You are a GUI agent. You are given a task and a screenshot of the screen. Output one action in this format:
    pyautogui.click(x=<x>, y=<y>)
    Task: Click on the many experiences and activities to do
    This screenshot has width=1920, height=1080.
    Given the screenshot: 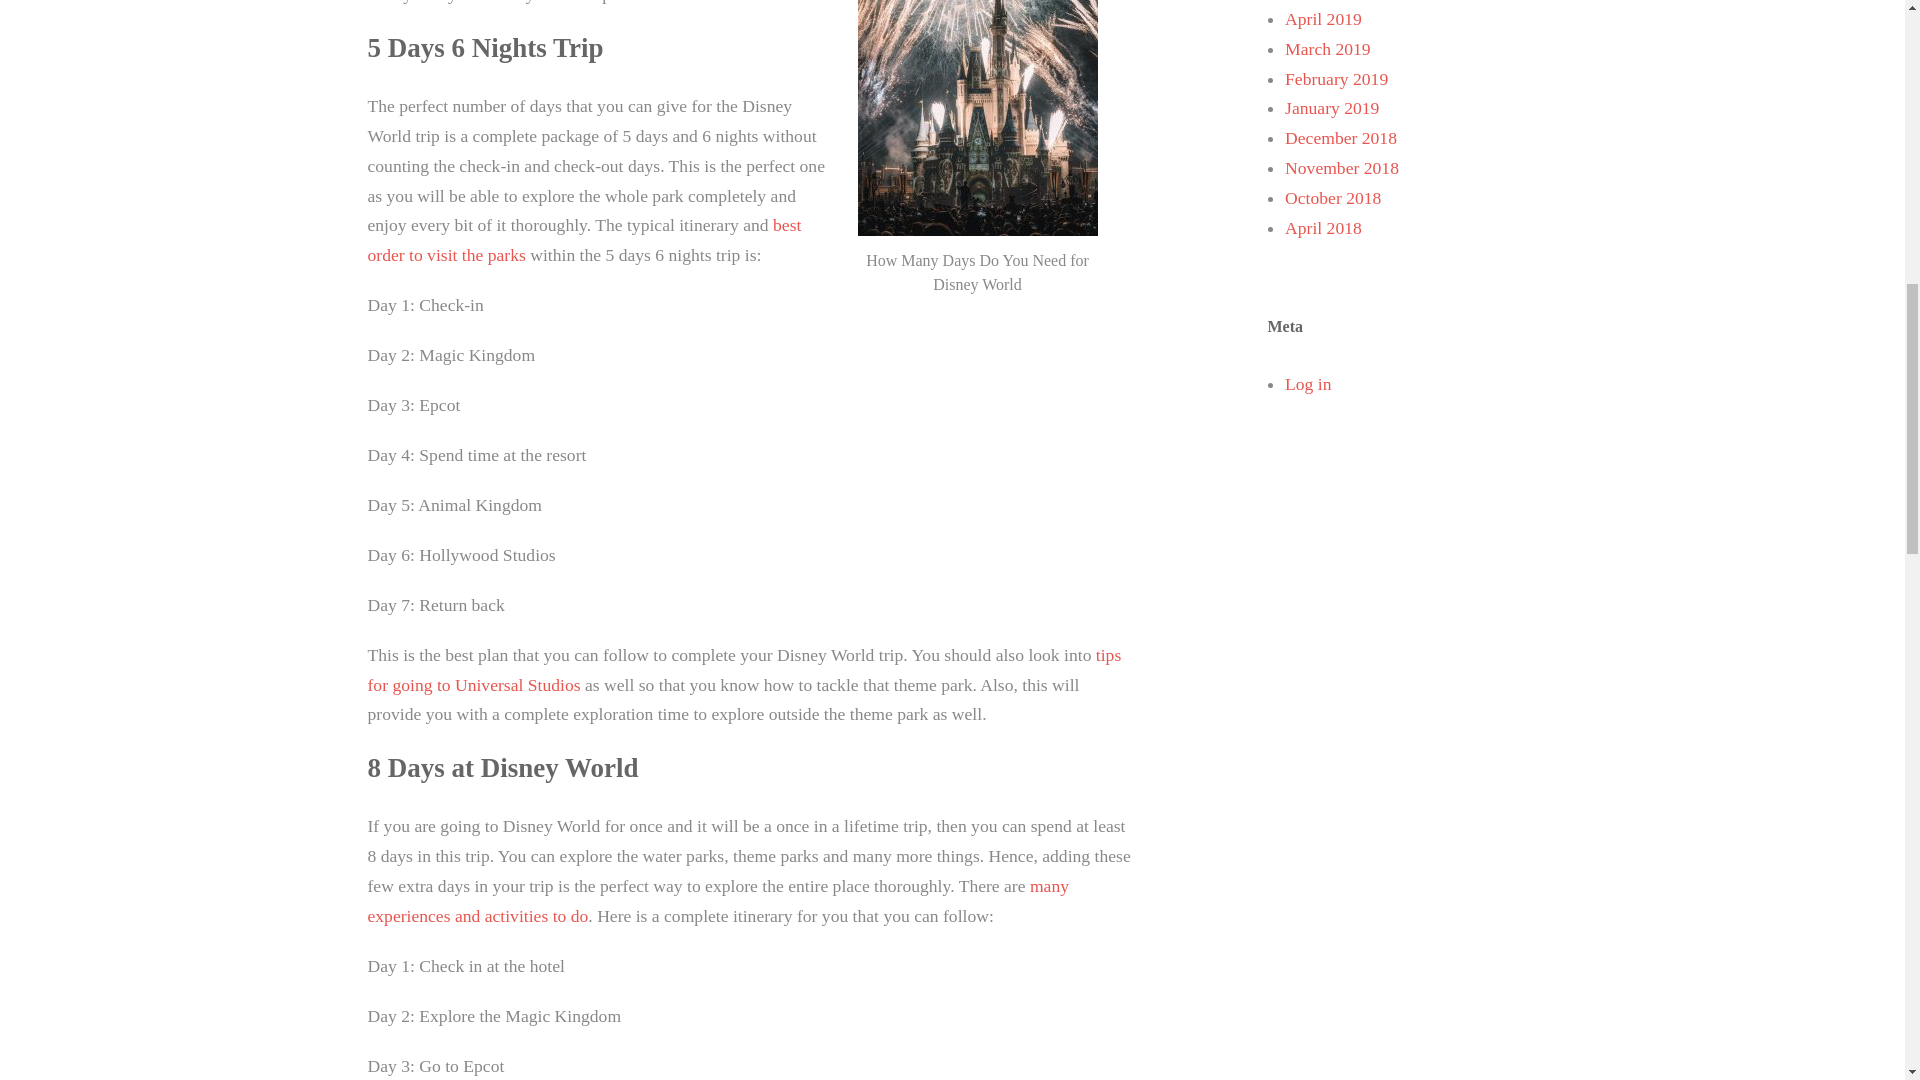 What is the action you would take?
    pyautogui.click(x=718, y=900)
    